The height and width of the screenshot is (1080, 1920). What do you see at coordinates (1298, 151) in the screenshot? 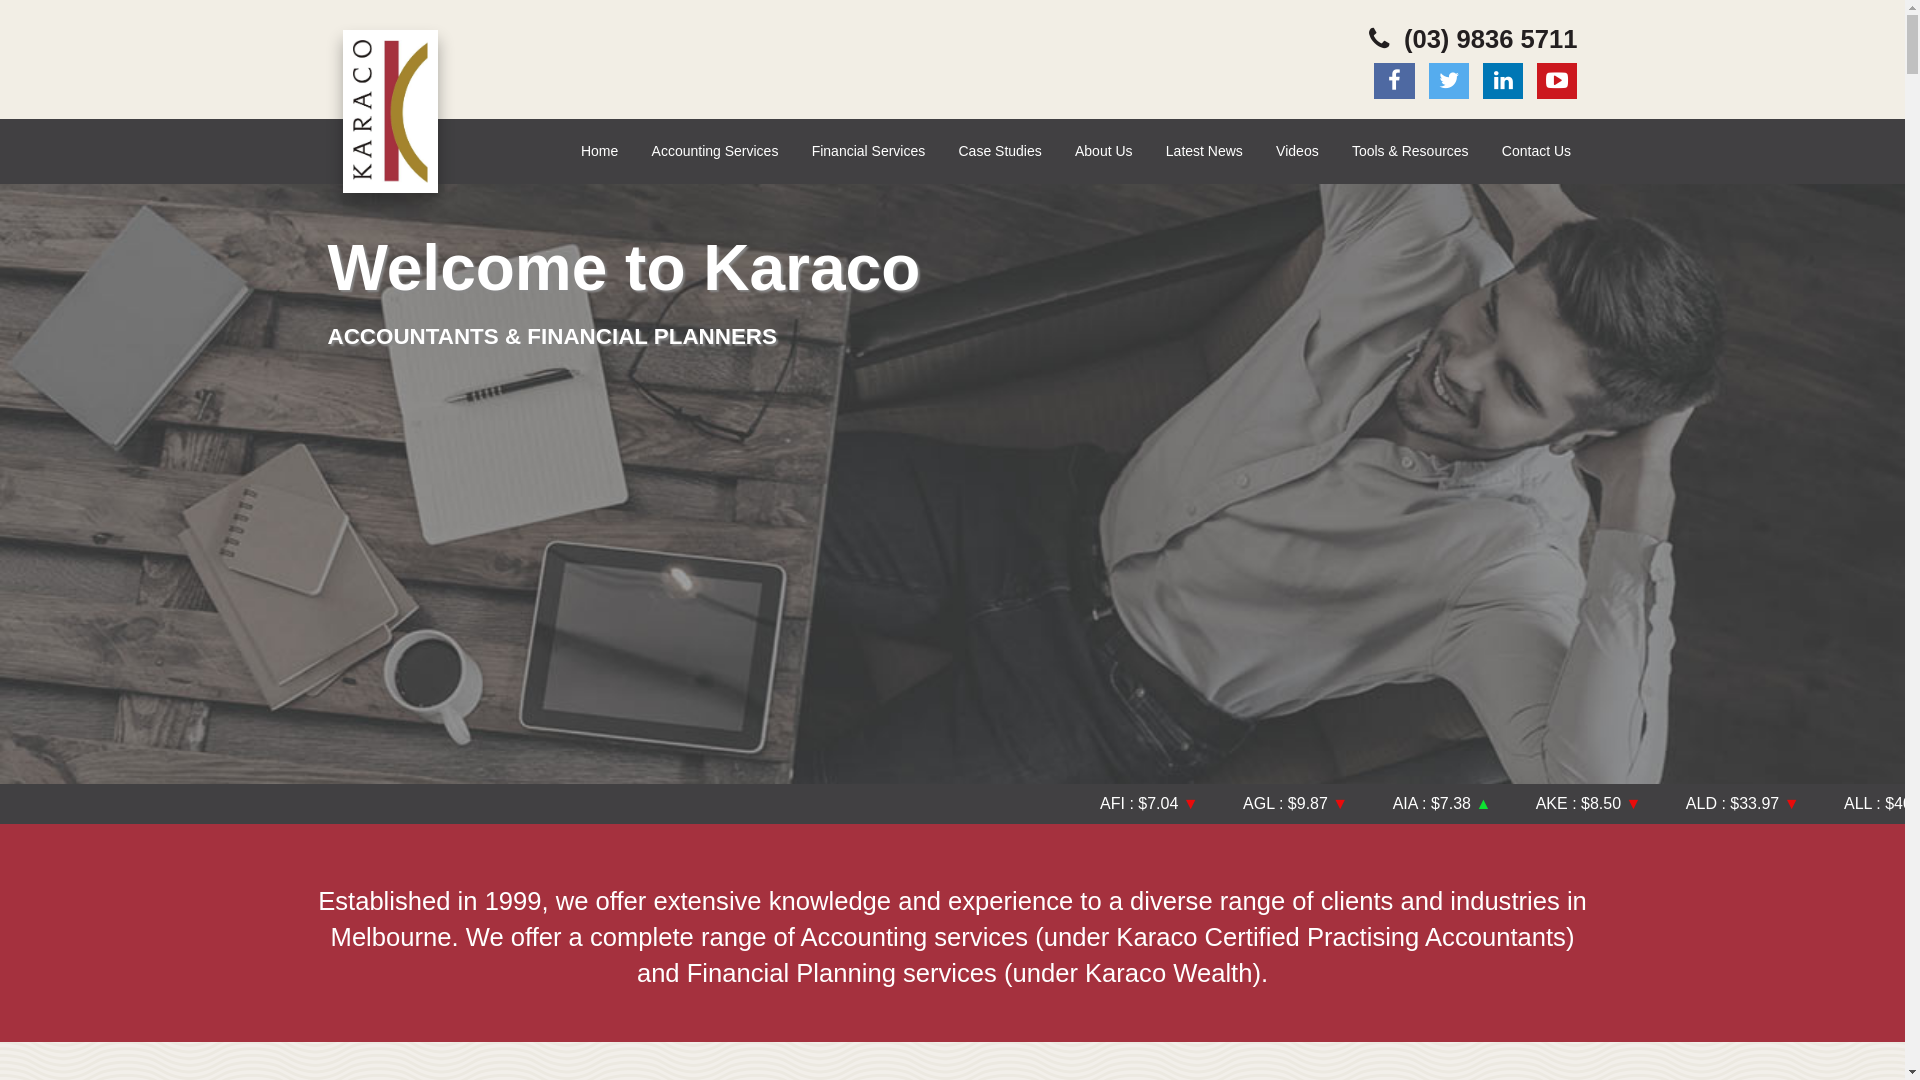
I see `Videos` at bounding box center [1298, 151].